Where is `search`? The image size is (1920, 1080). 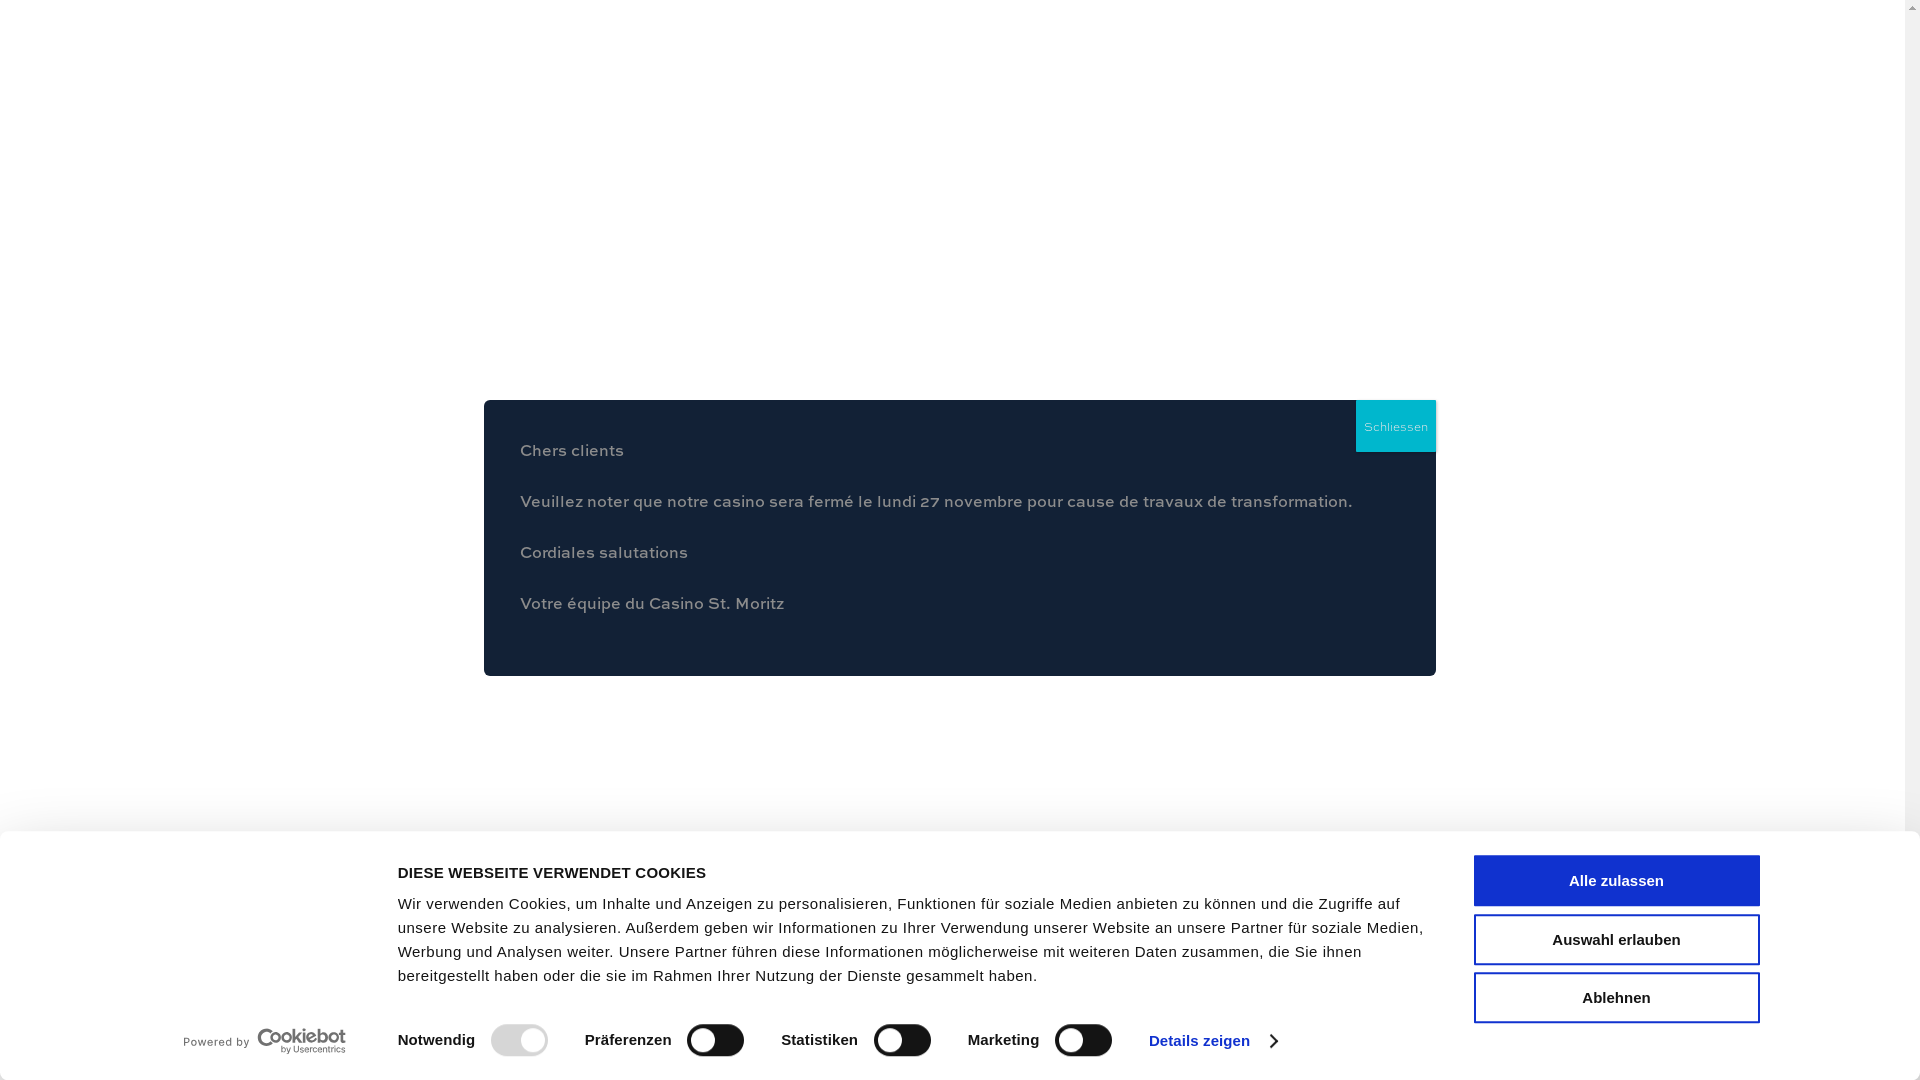 search is located at coordinates (1848, 58).